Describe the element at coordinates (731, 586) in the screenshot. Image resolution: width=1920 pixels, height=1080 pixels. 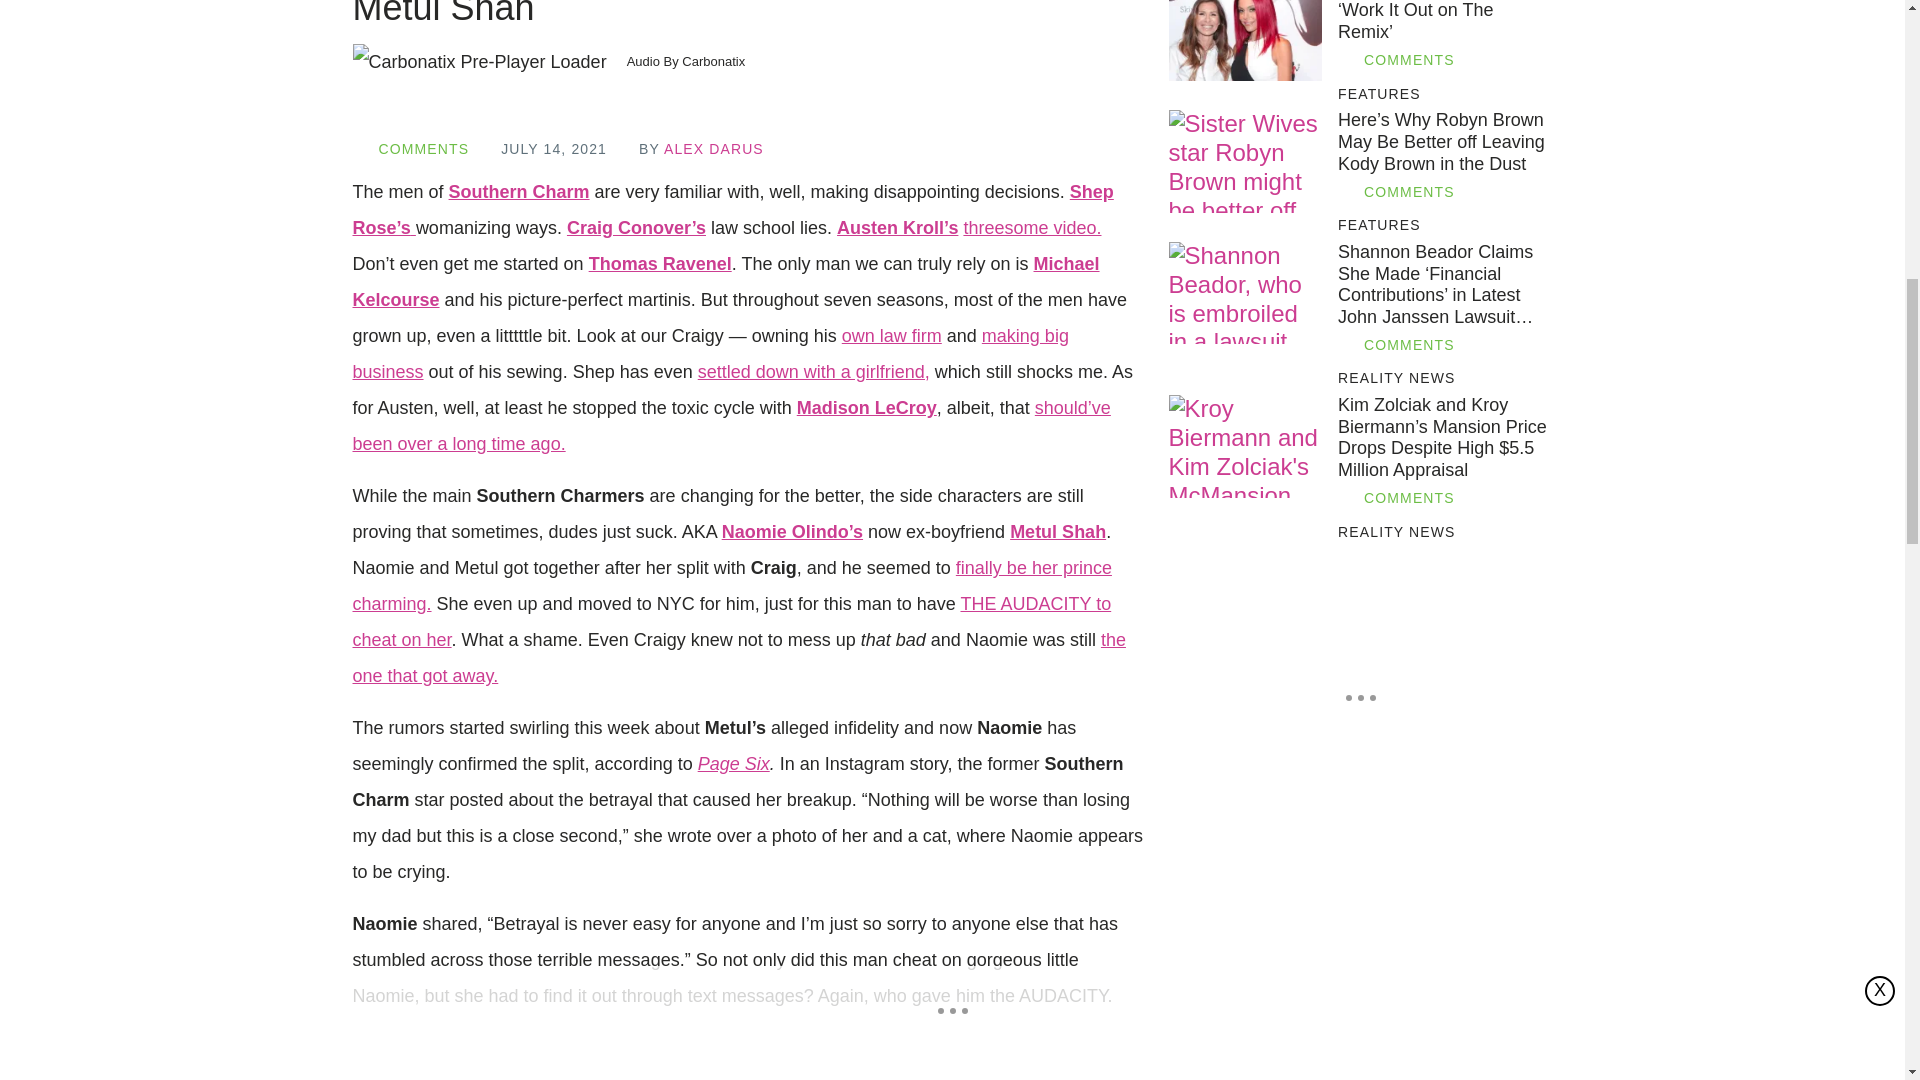
I see `finally be her prince charming.` at that location.